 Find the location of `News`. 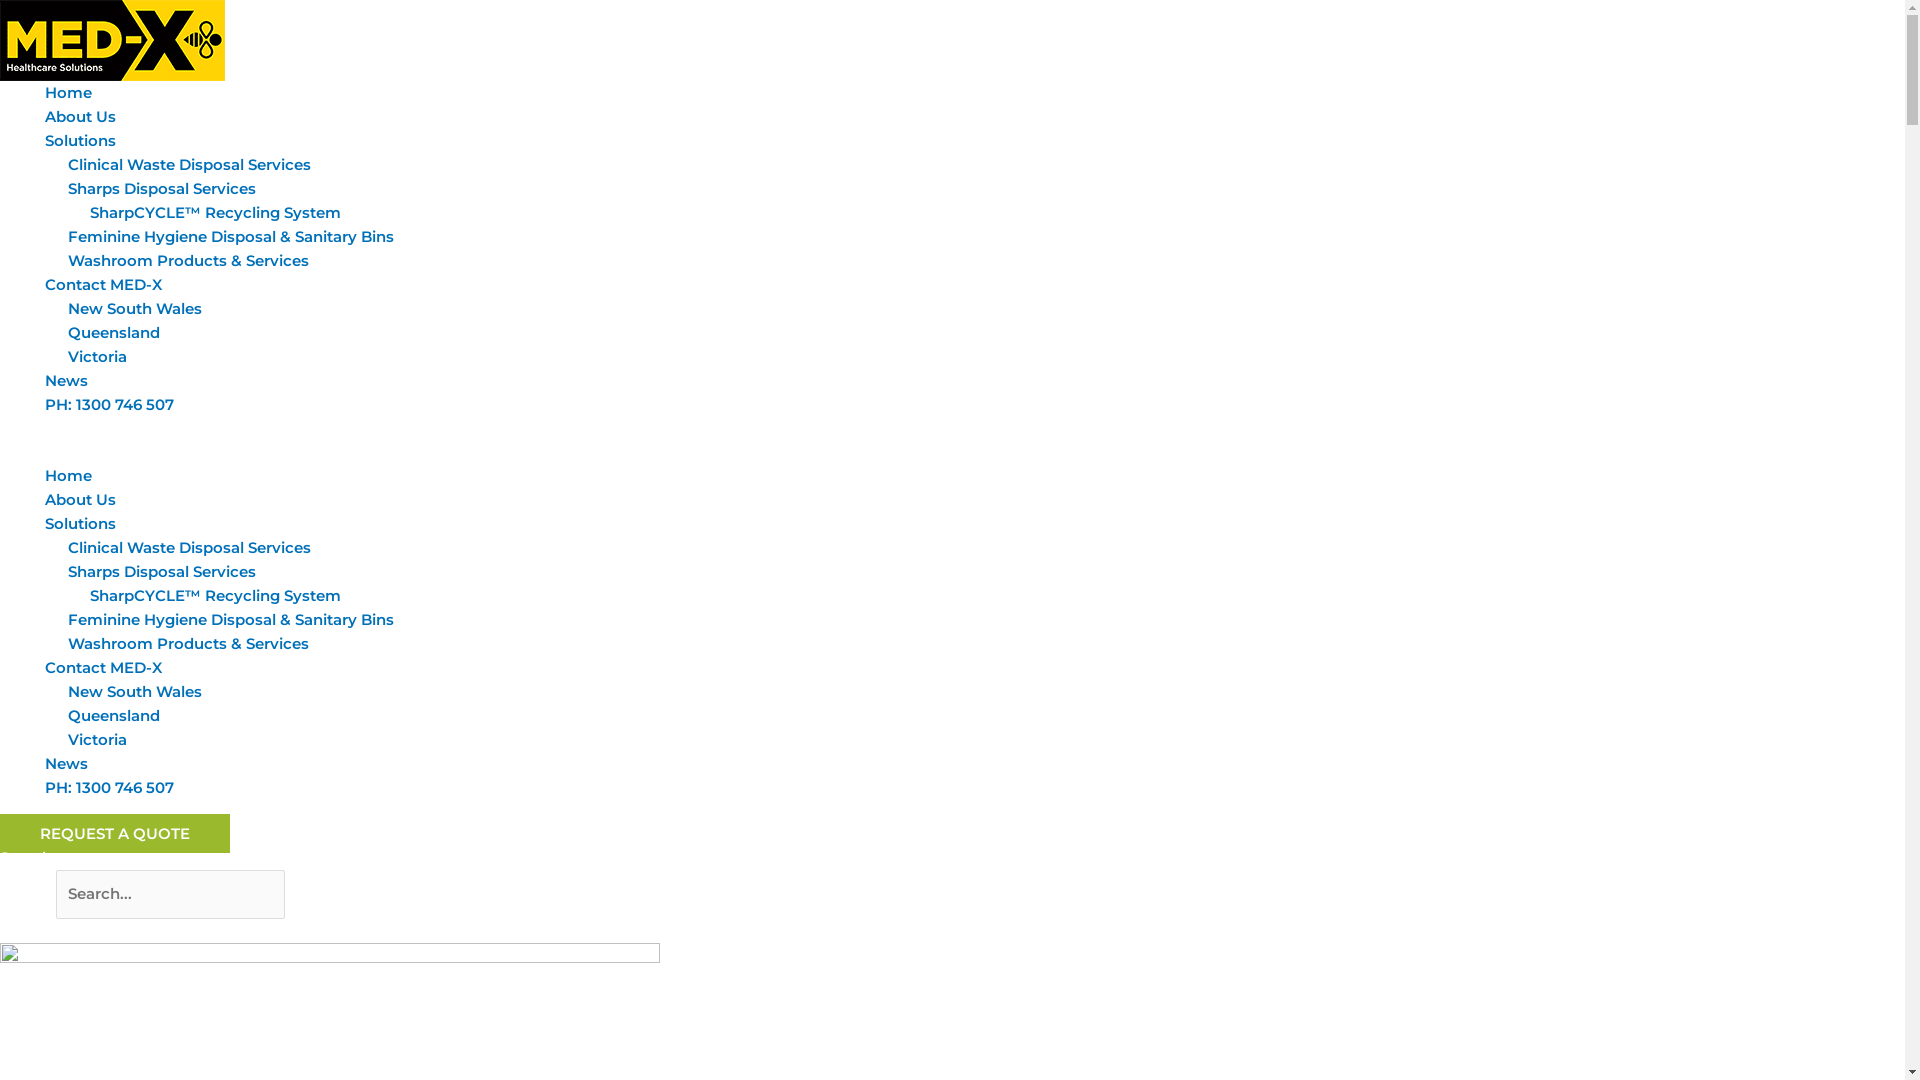

News is located at coordinates (66, 764).